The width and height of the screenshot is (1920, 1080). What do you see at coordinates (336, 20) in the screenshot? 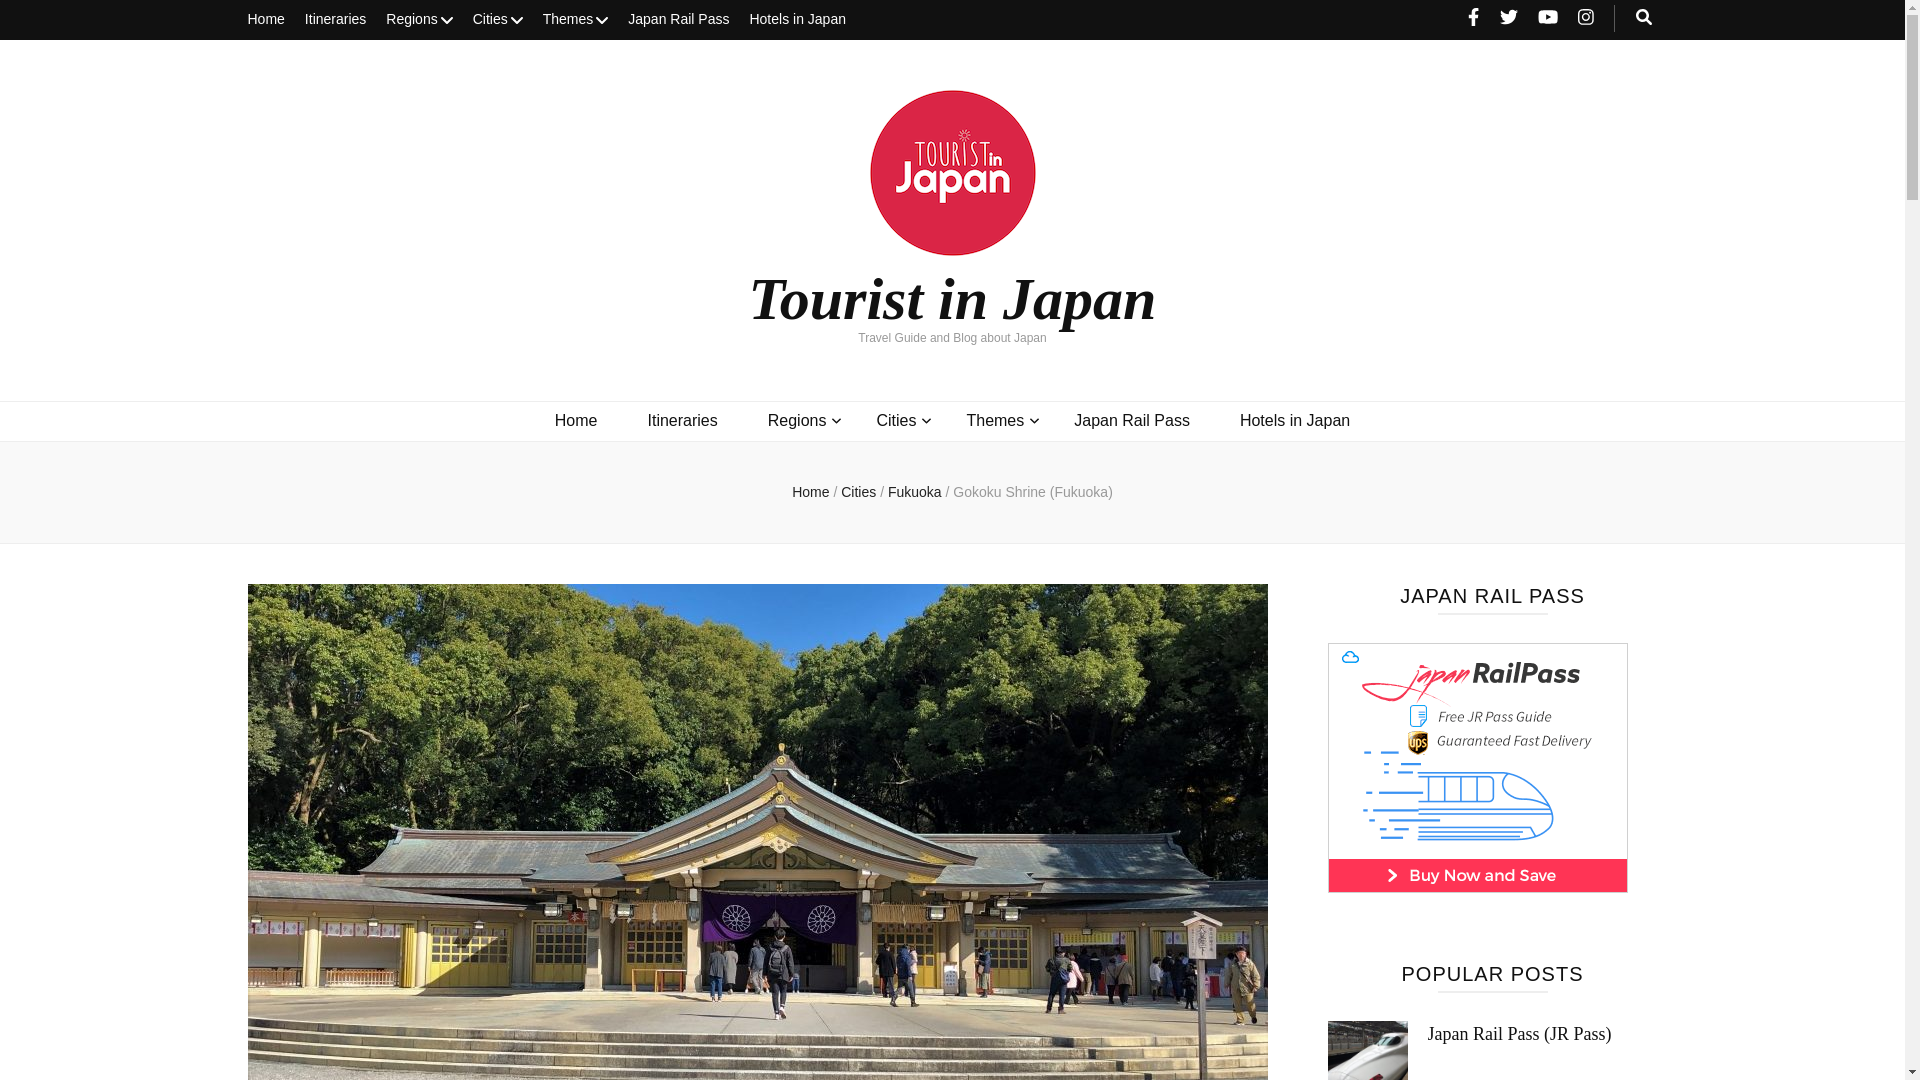
I see `Itineraries` at bounding box center [336, 20].